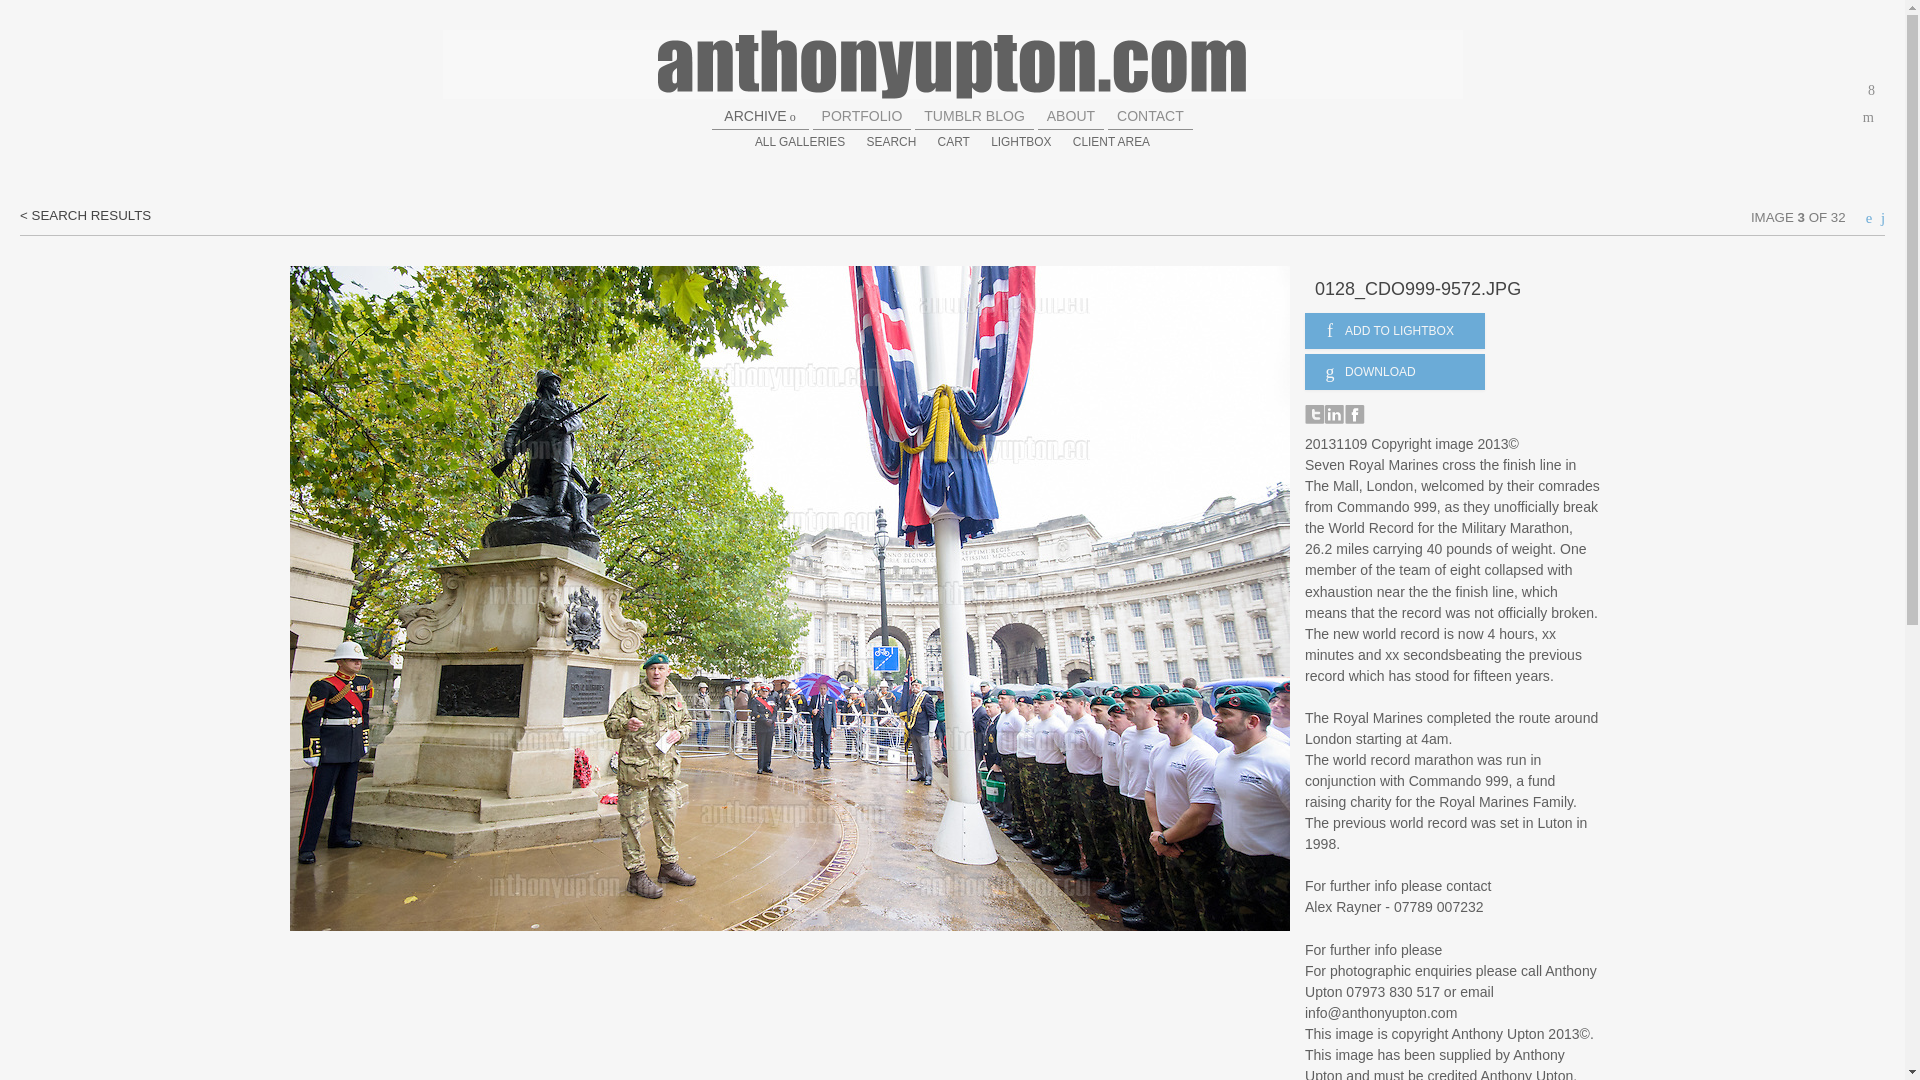  I want to click on ANTHONYUPTON.COM, so click(951, 64).